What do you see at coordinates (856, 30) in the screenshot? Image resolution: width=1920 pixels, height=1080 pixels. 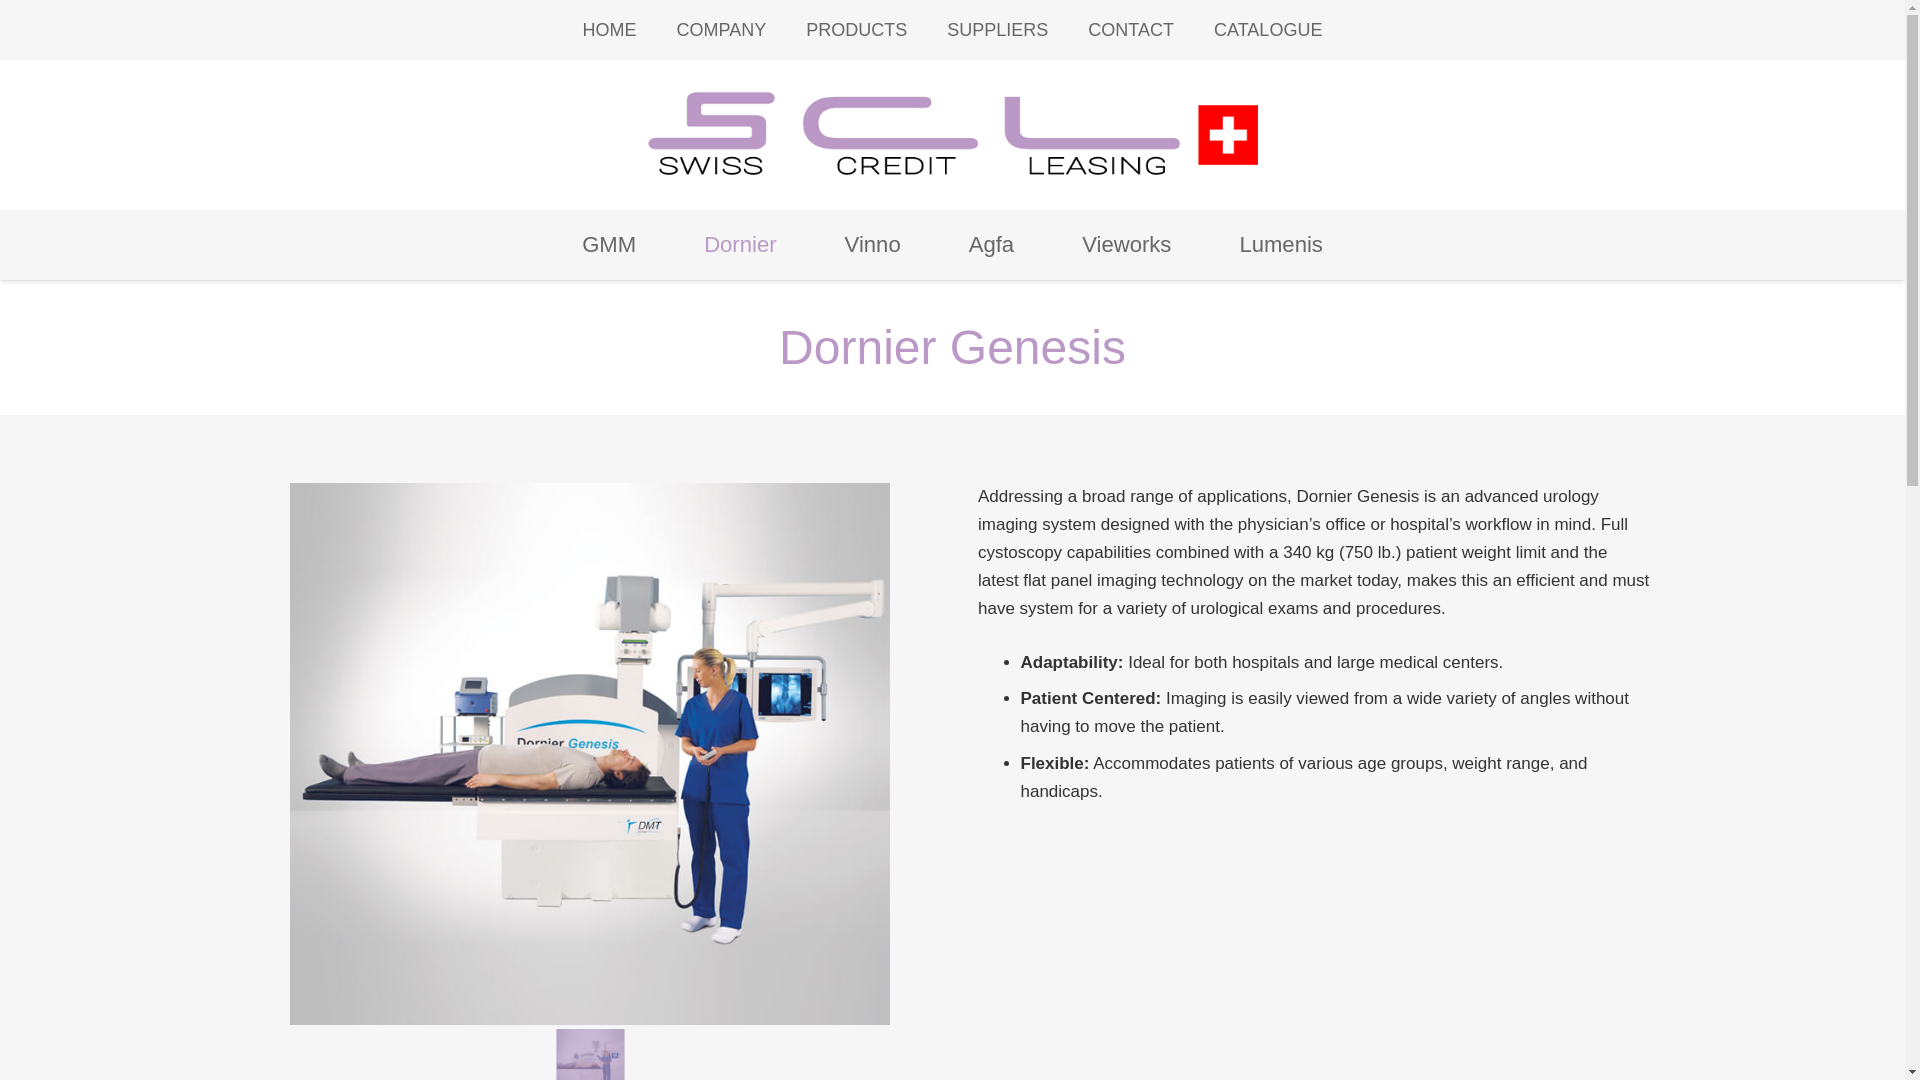 I see `PRODUCTS` at bounding box center [856, 30].